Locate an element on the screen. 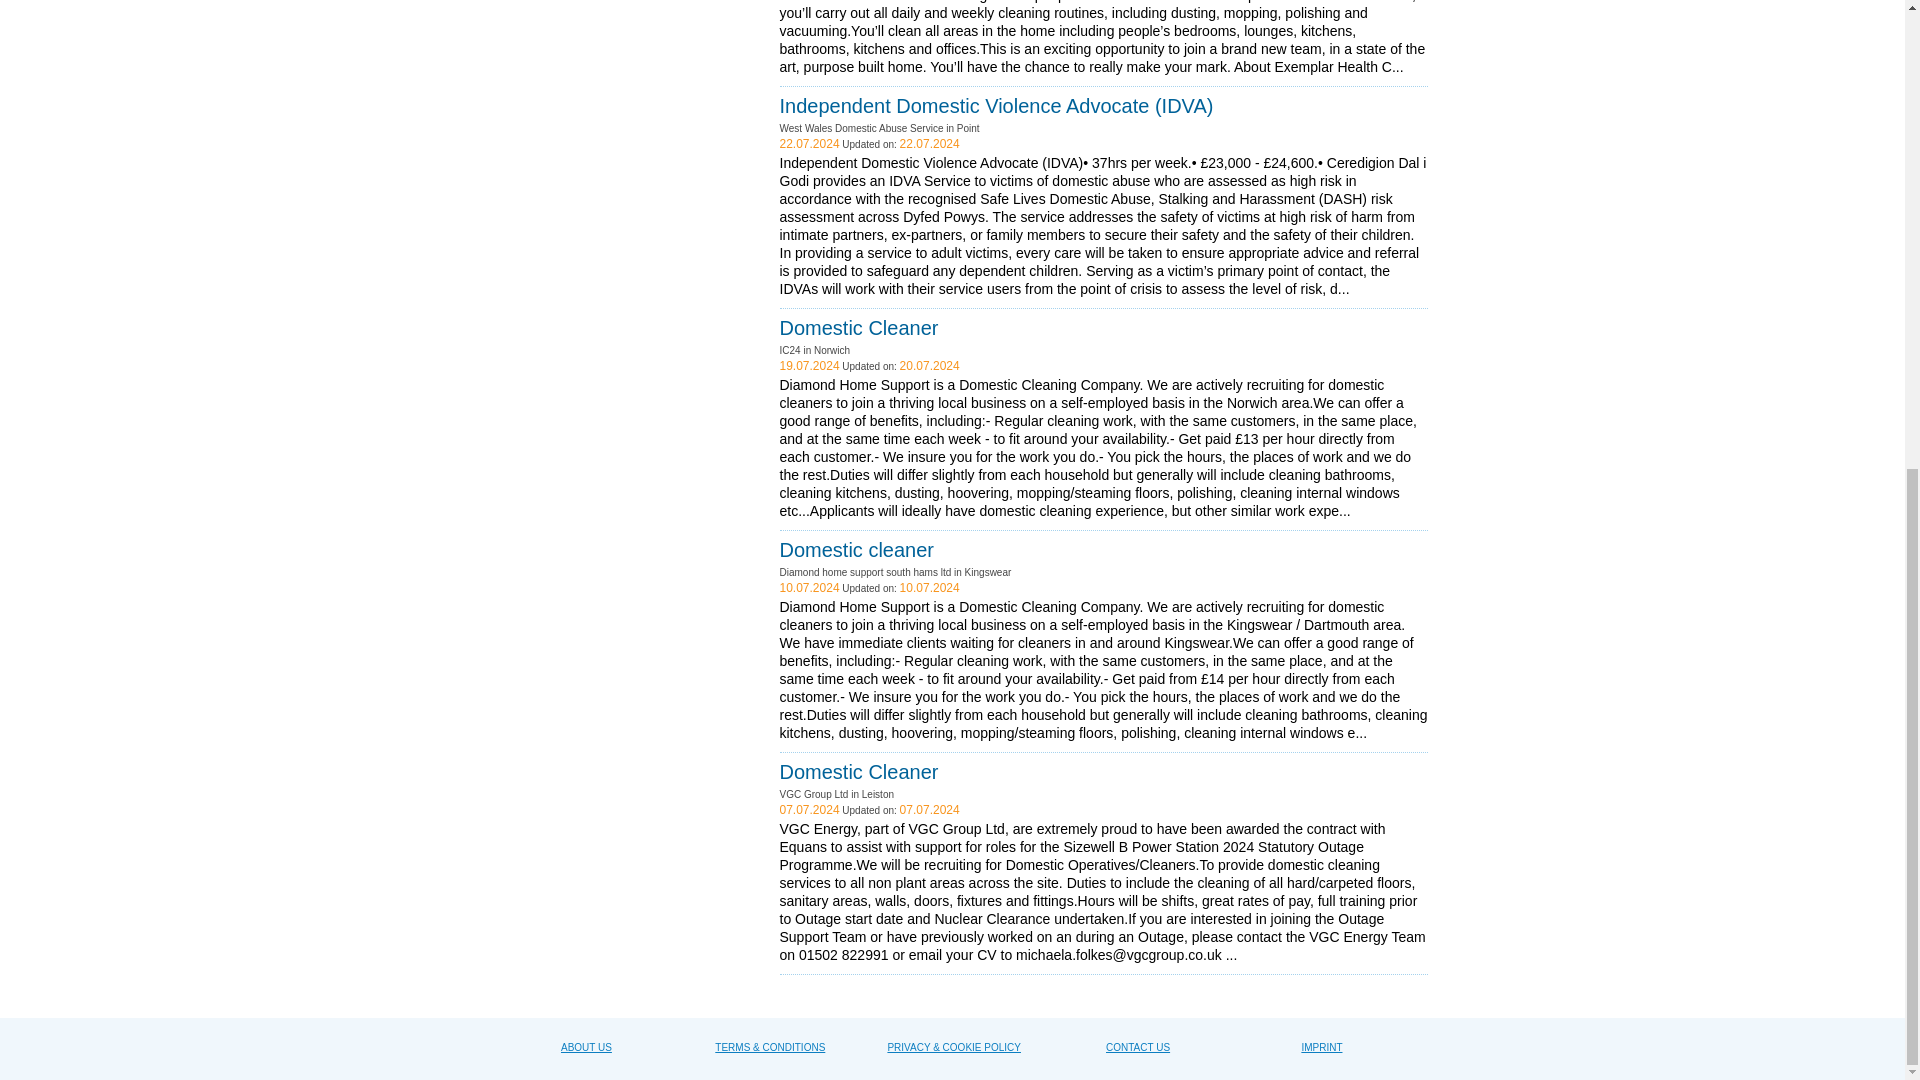  IMPRINT is located at coordinates (1322, 1048).